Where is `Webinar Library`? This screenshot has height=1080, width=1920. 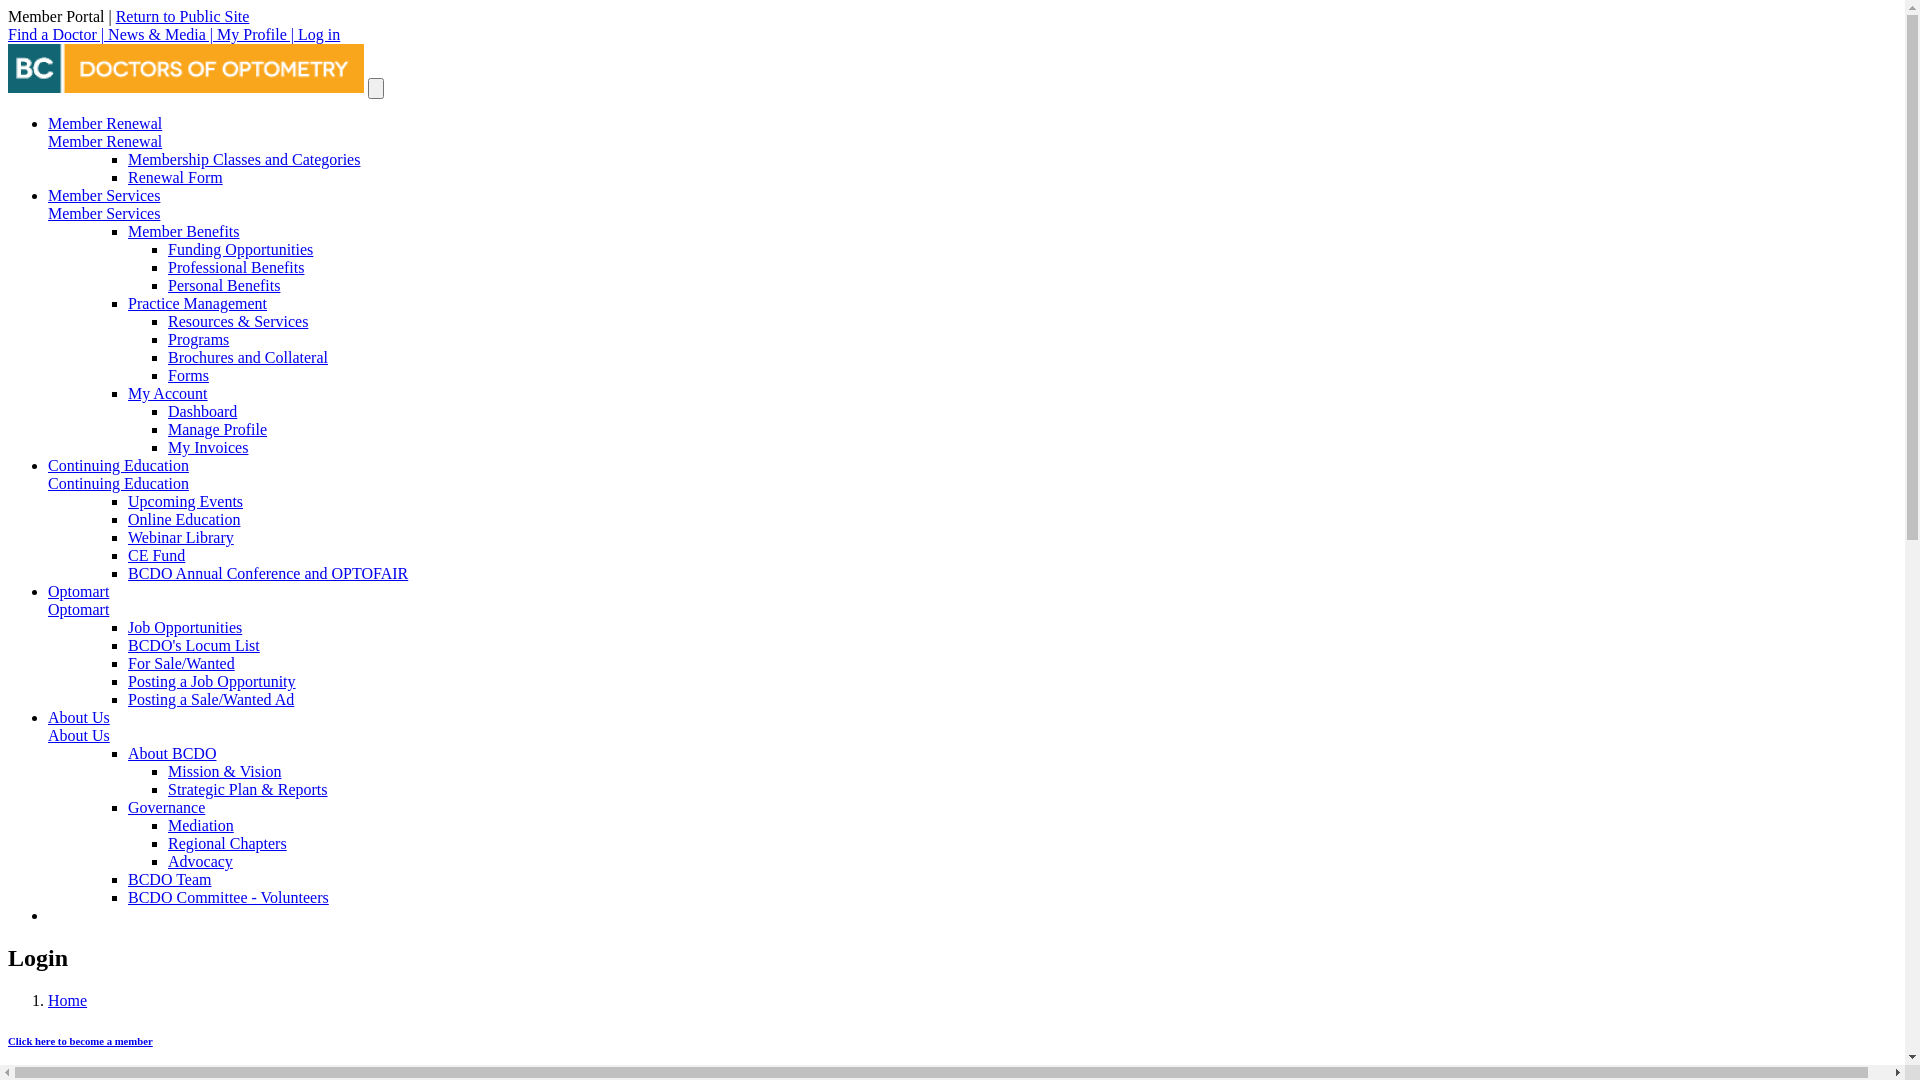
Webinar Library is located at coordinates (181, 538).